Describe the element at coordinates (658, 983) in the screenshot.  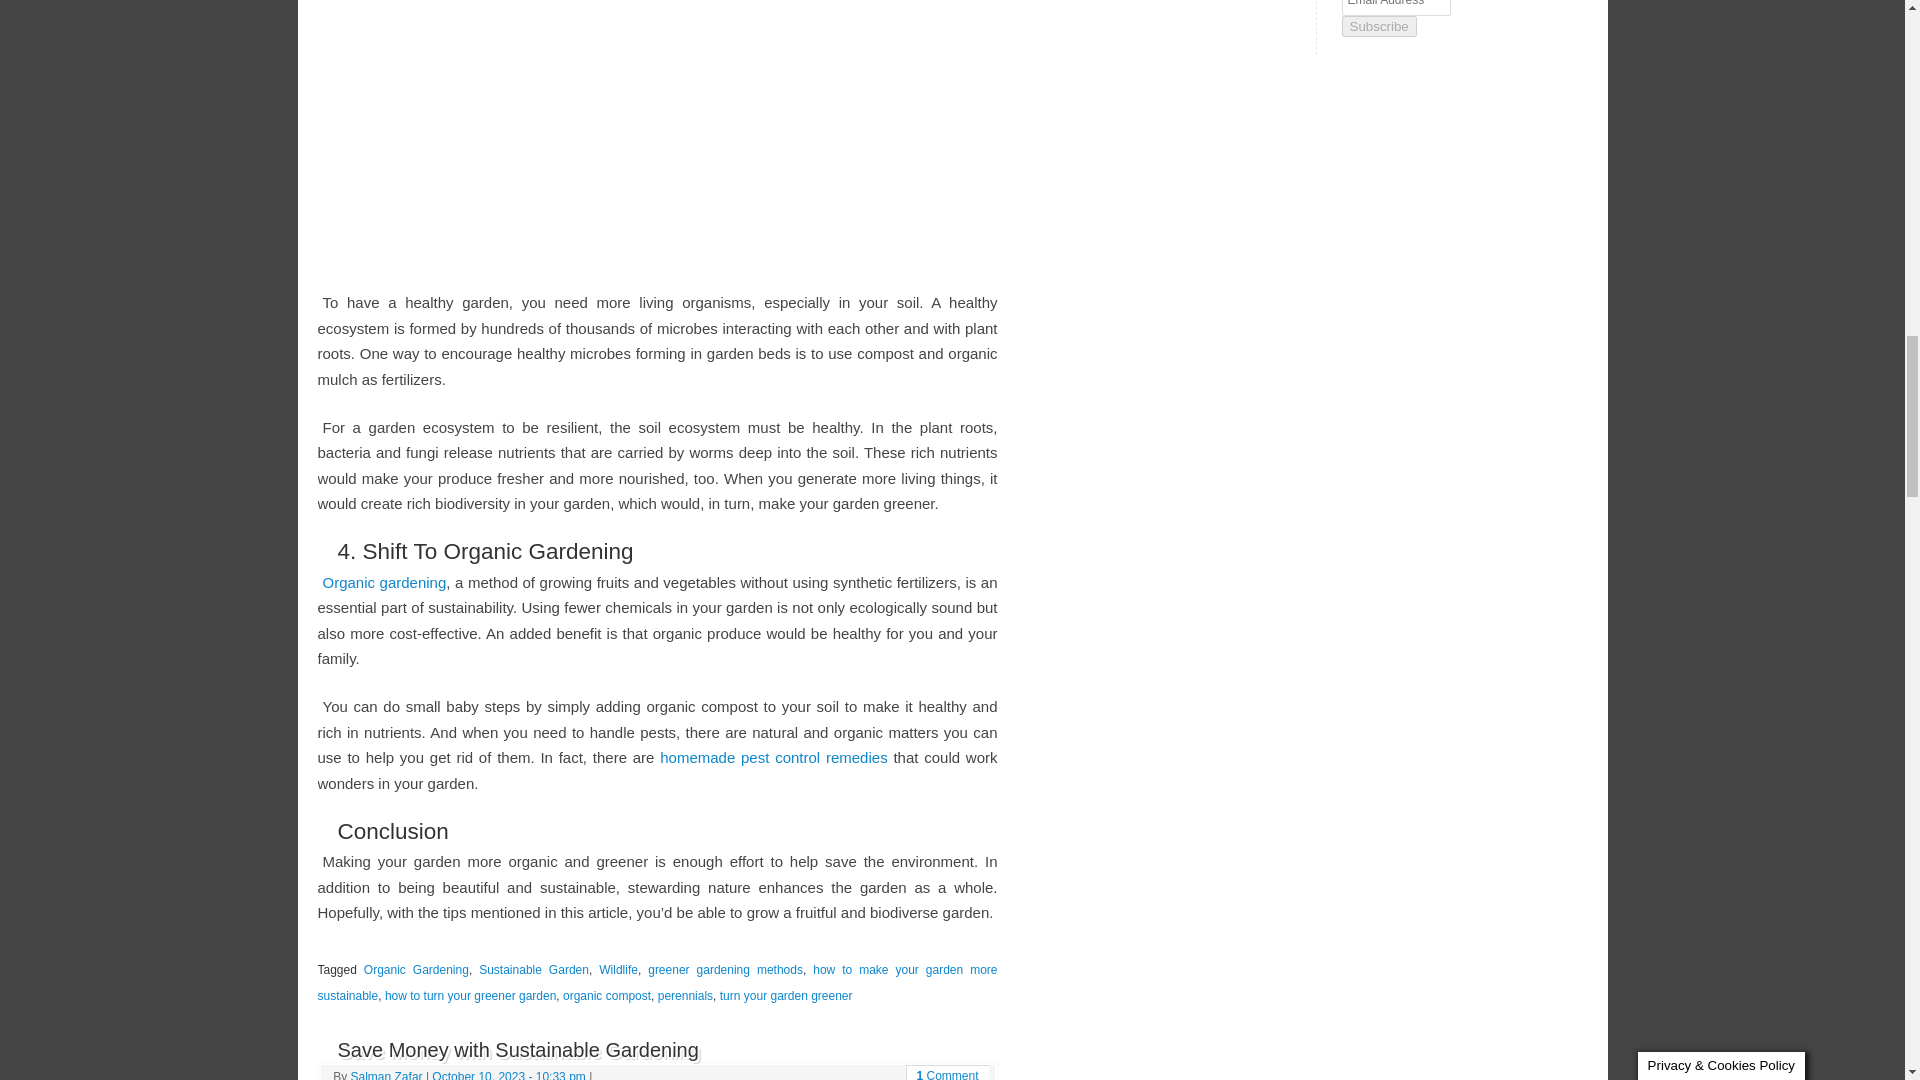
I see `how to make your garden more sustainable` at that location.